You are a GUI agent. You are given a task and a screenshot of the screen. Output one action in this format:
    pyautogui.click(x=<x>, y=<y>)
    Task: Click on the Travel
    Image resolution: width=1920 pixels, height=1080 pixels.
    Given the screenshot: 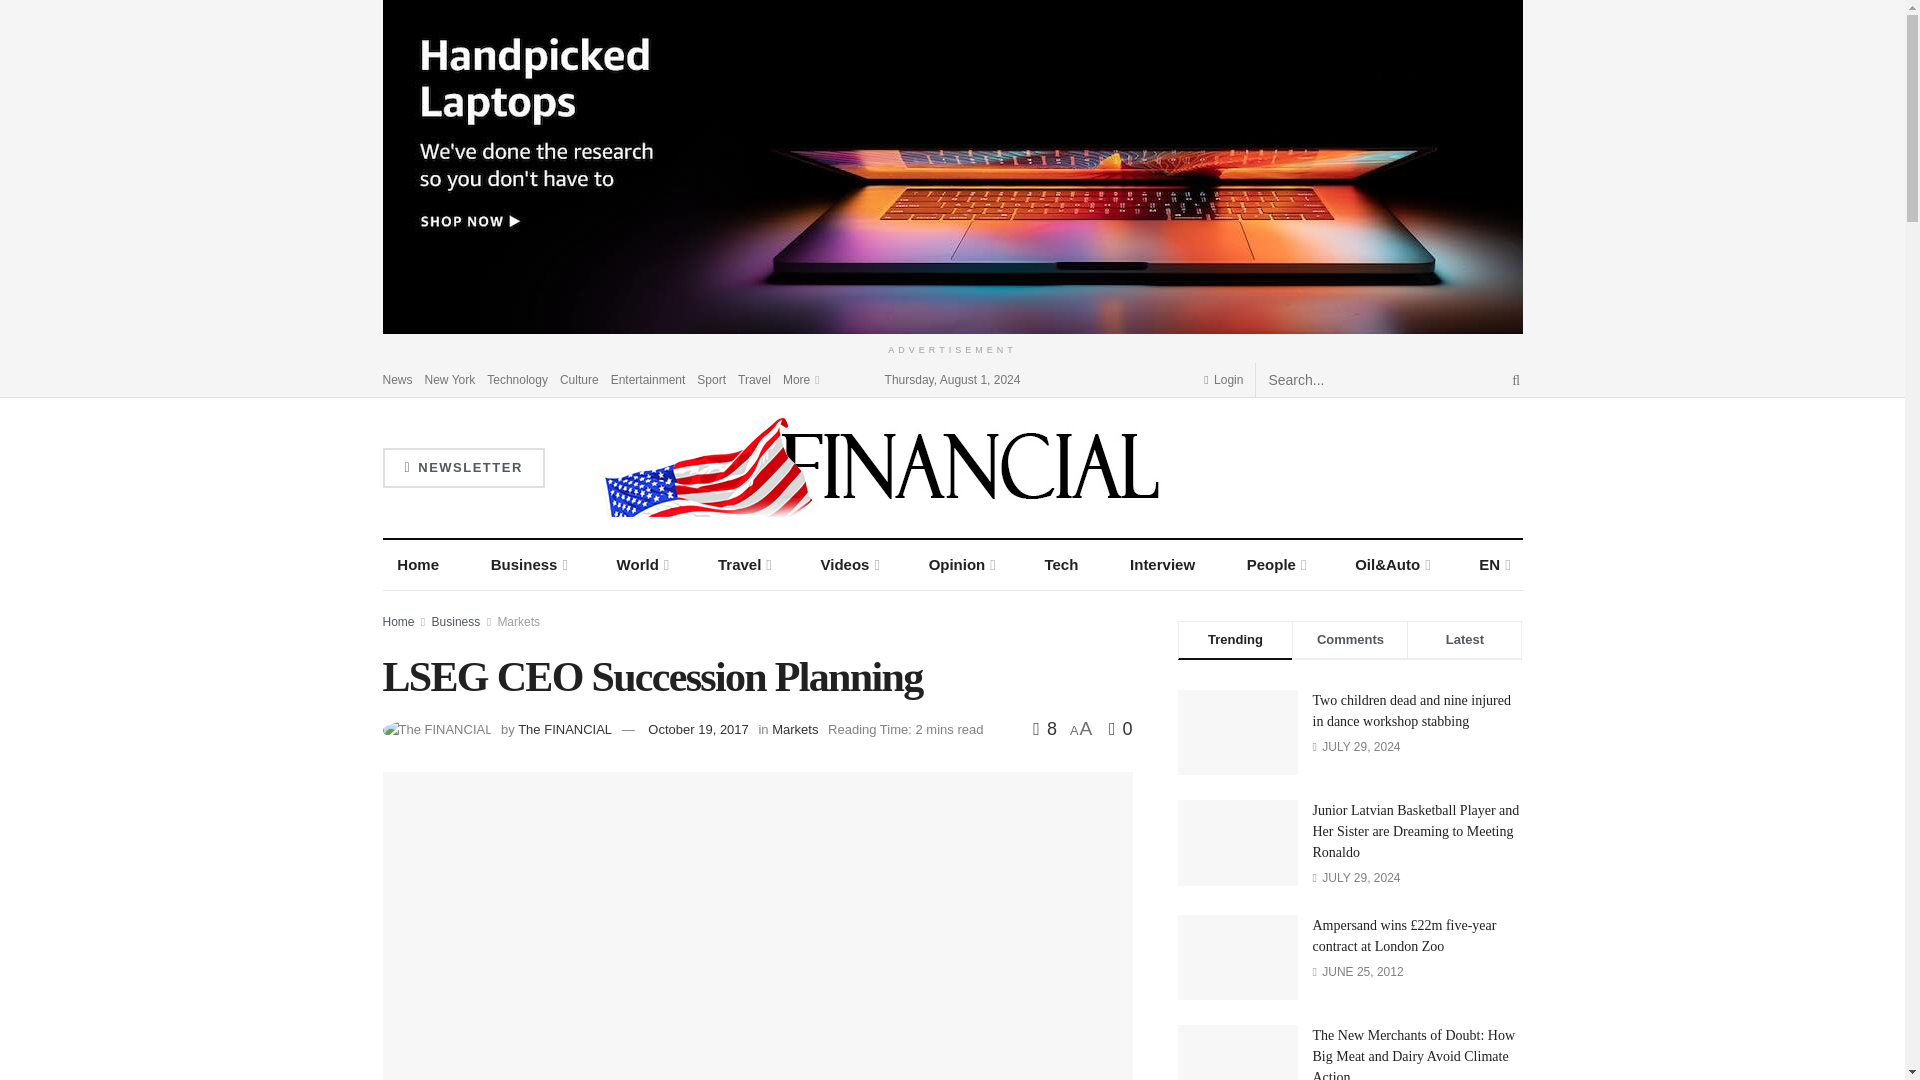 What is the action you would take?
    pyautogui.click(x=754, y=378)
    